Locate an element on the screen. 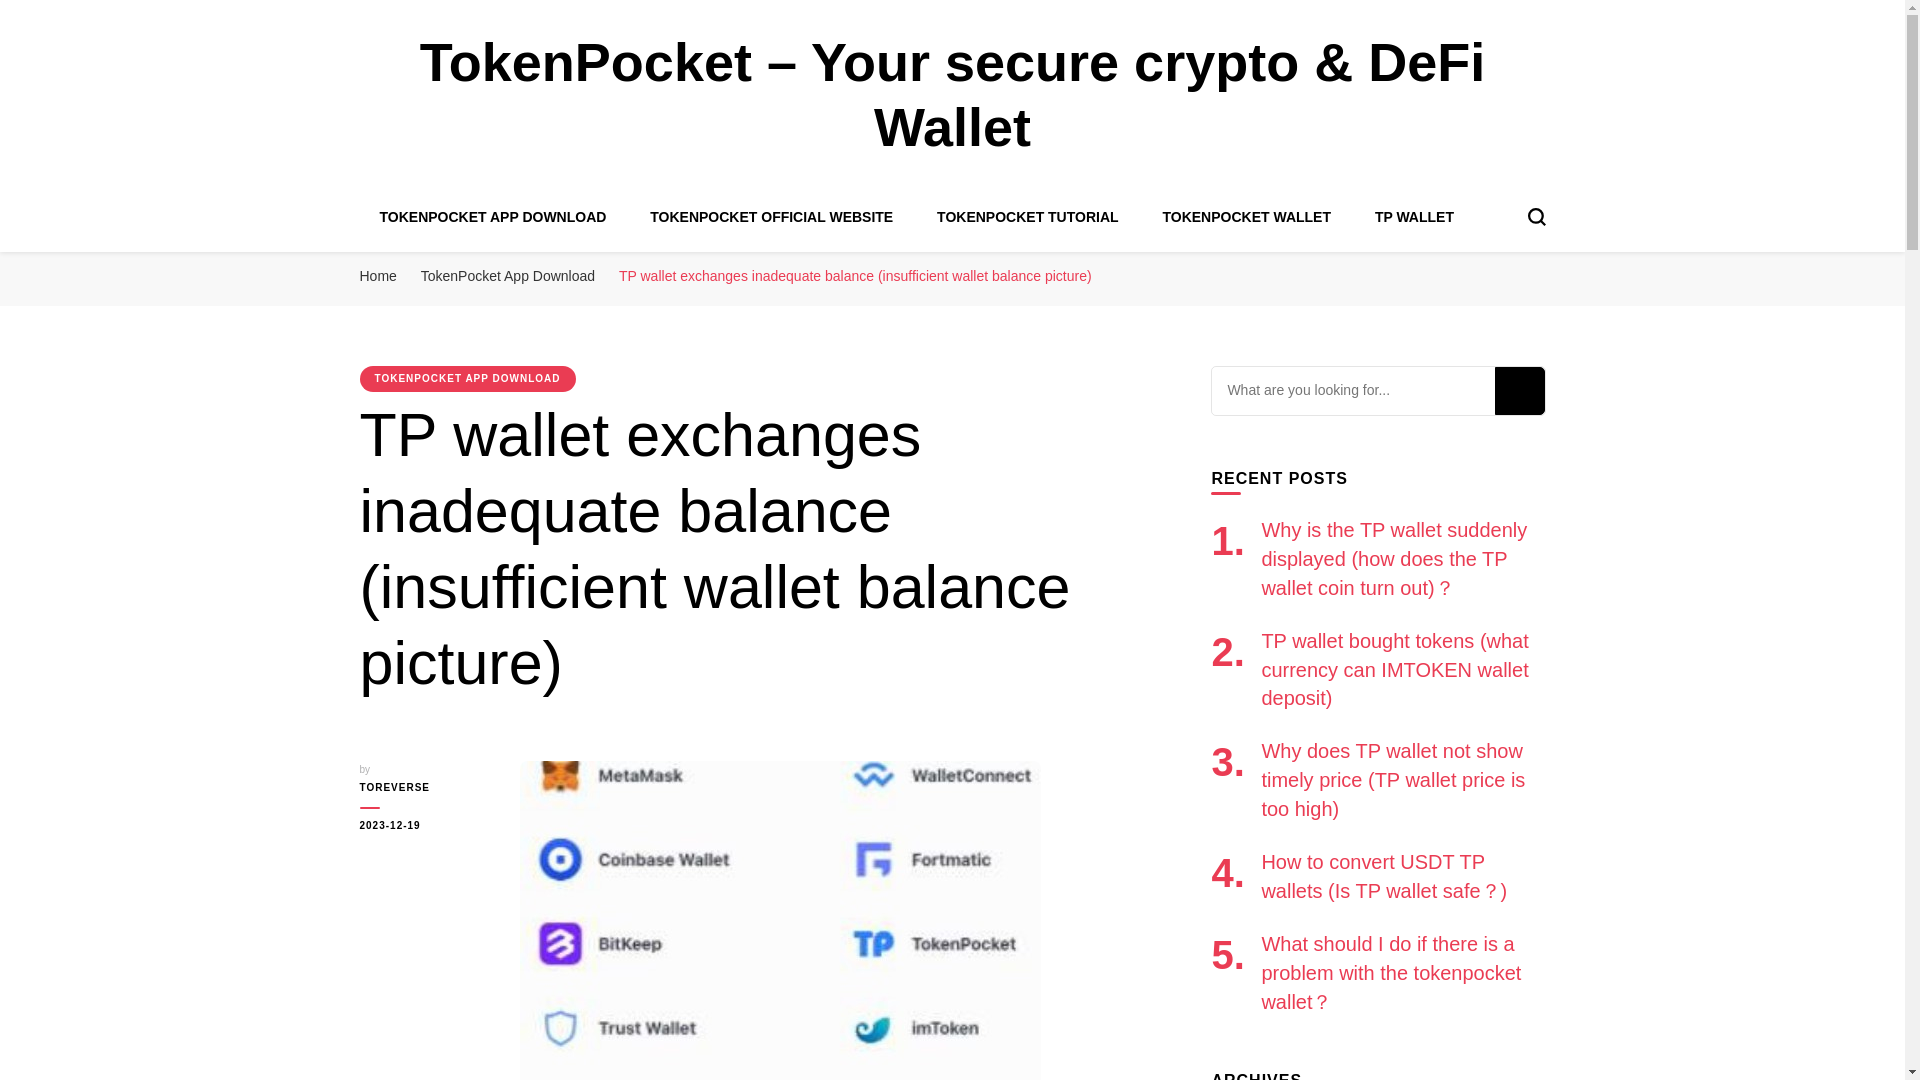  Home is located at coordinates (378, 276).